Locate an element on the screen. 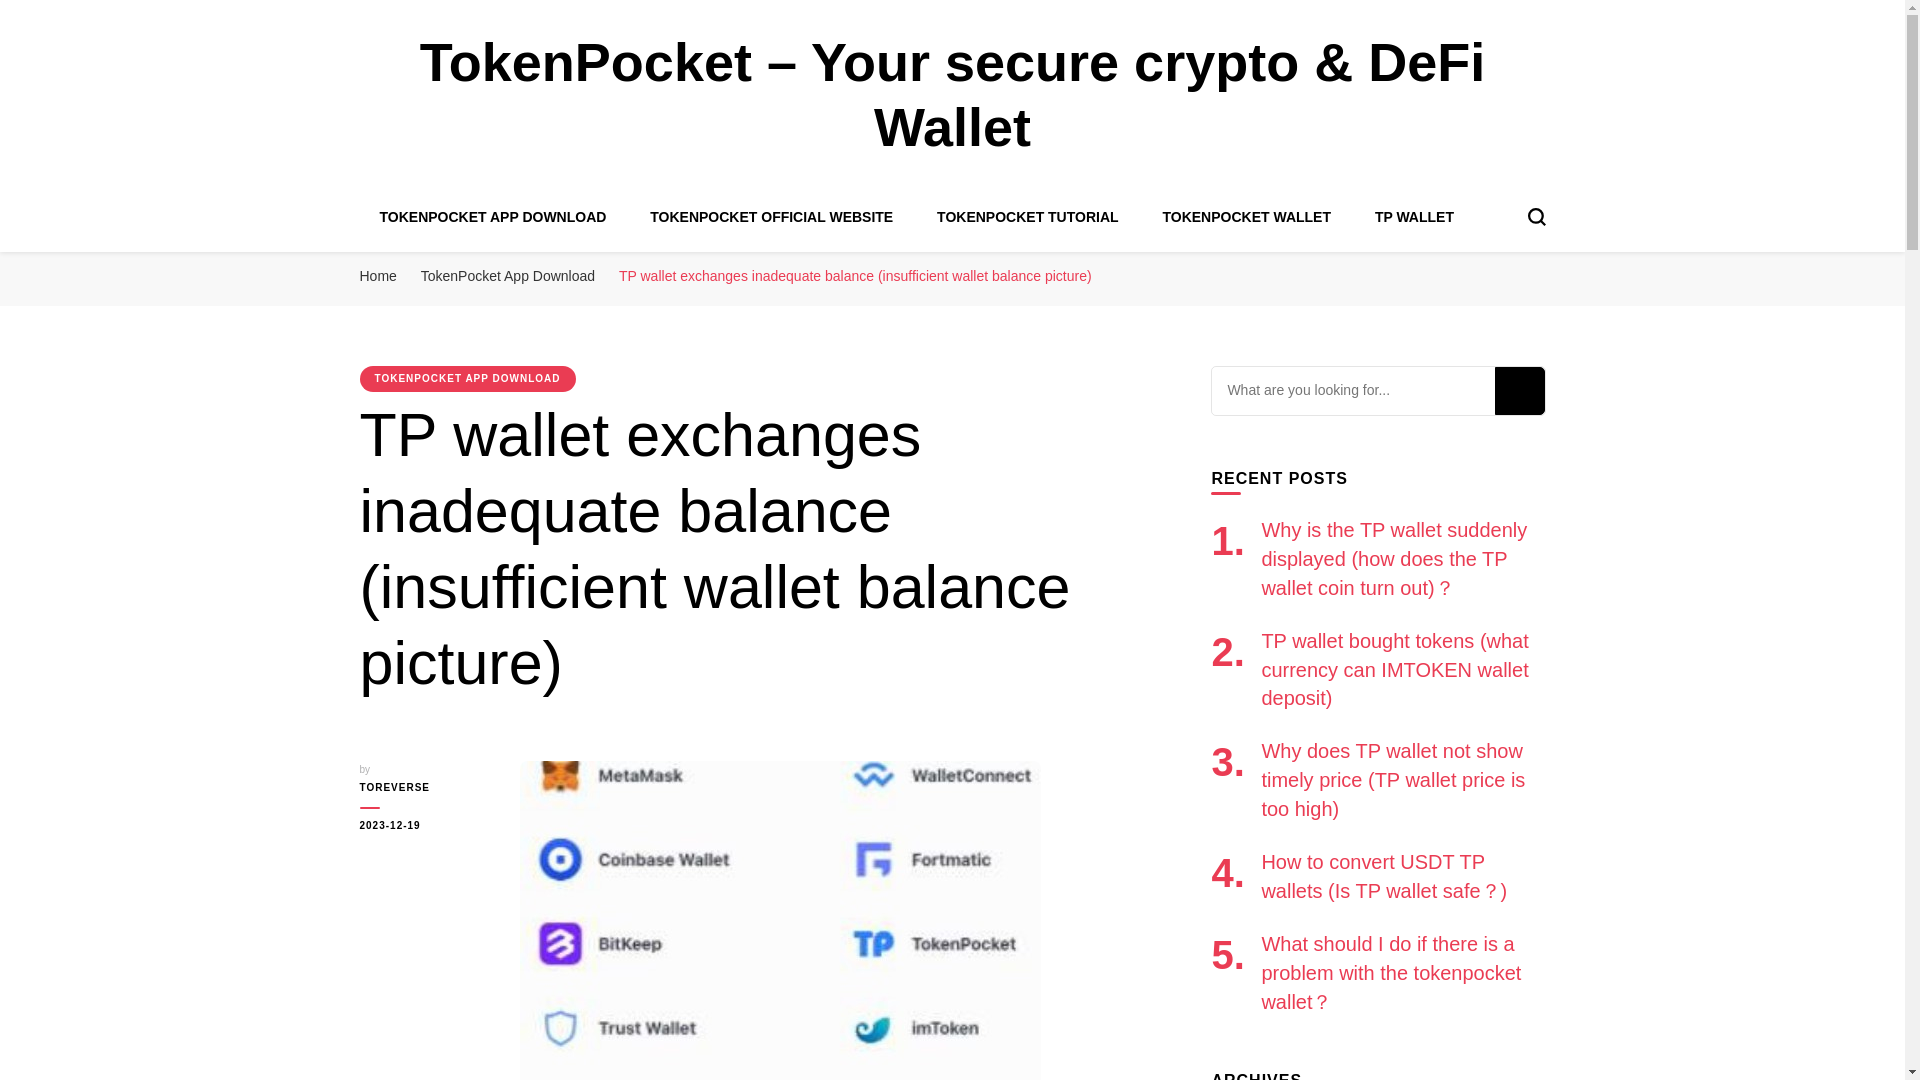  Home is located at coordinates (378, 276).